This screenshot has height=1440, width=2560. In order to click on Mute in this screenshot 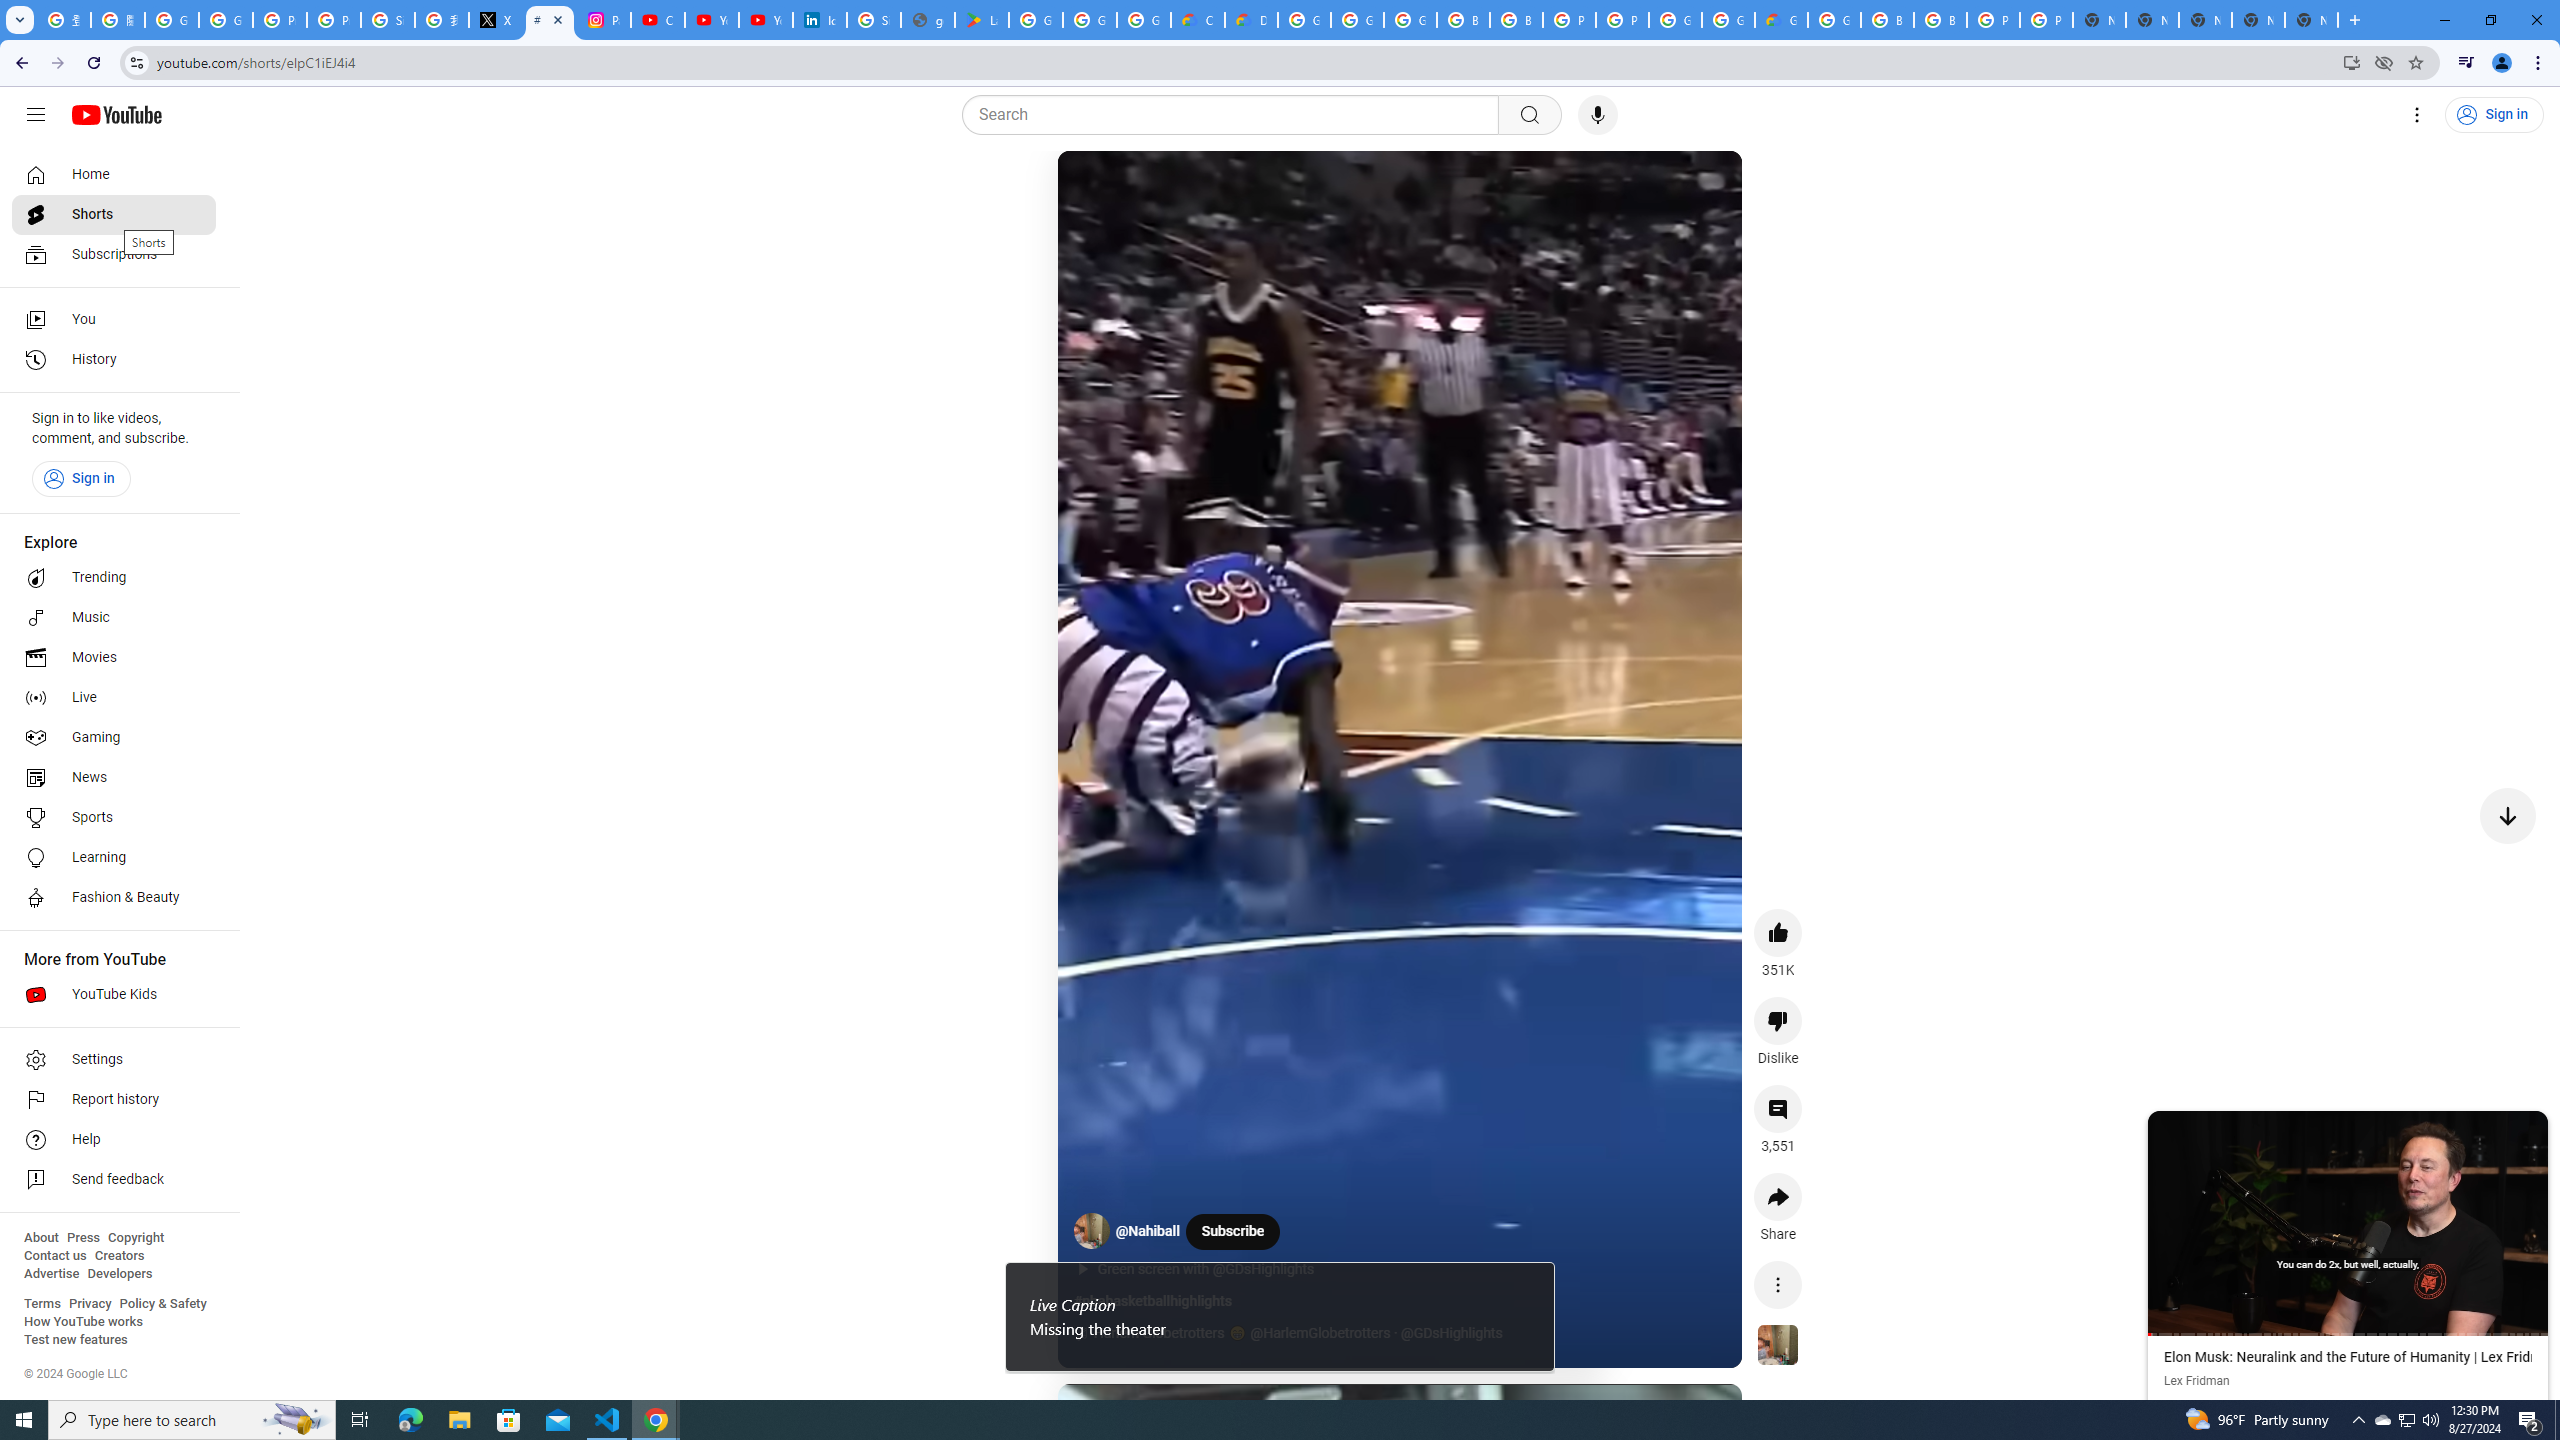, I will do `click(1162, 190)`.